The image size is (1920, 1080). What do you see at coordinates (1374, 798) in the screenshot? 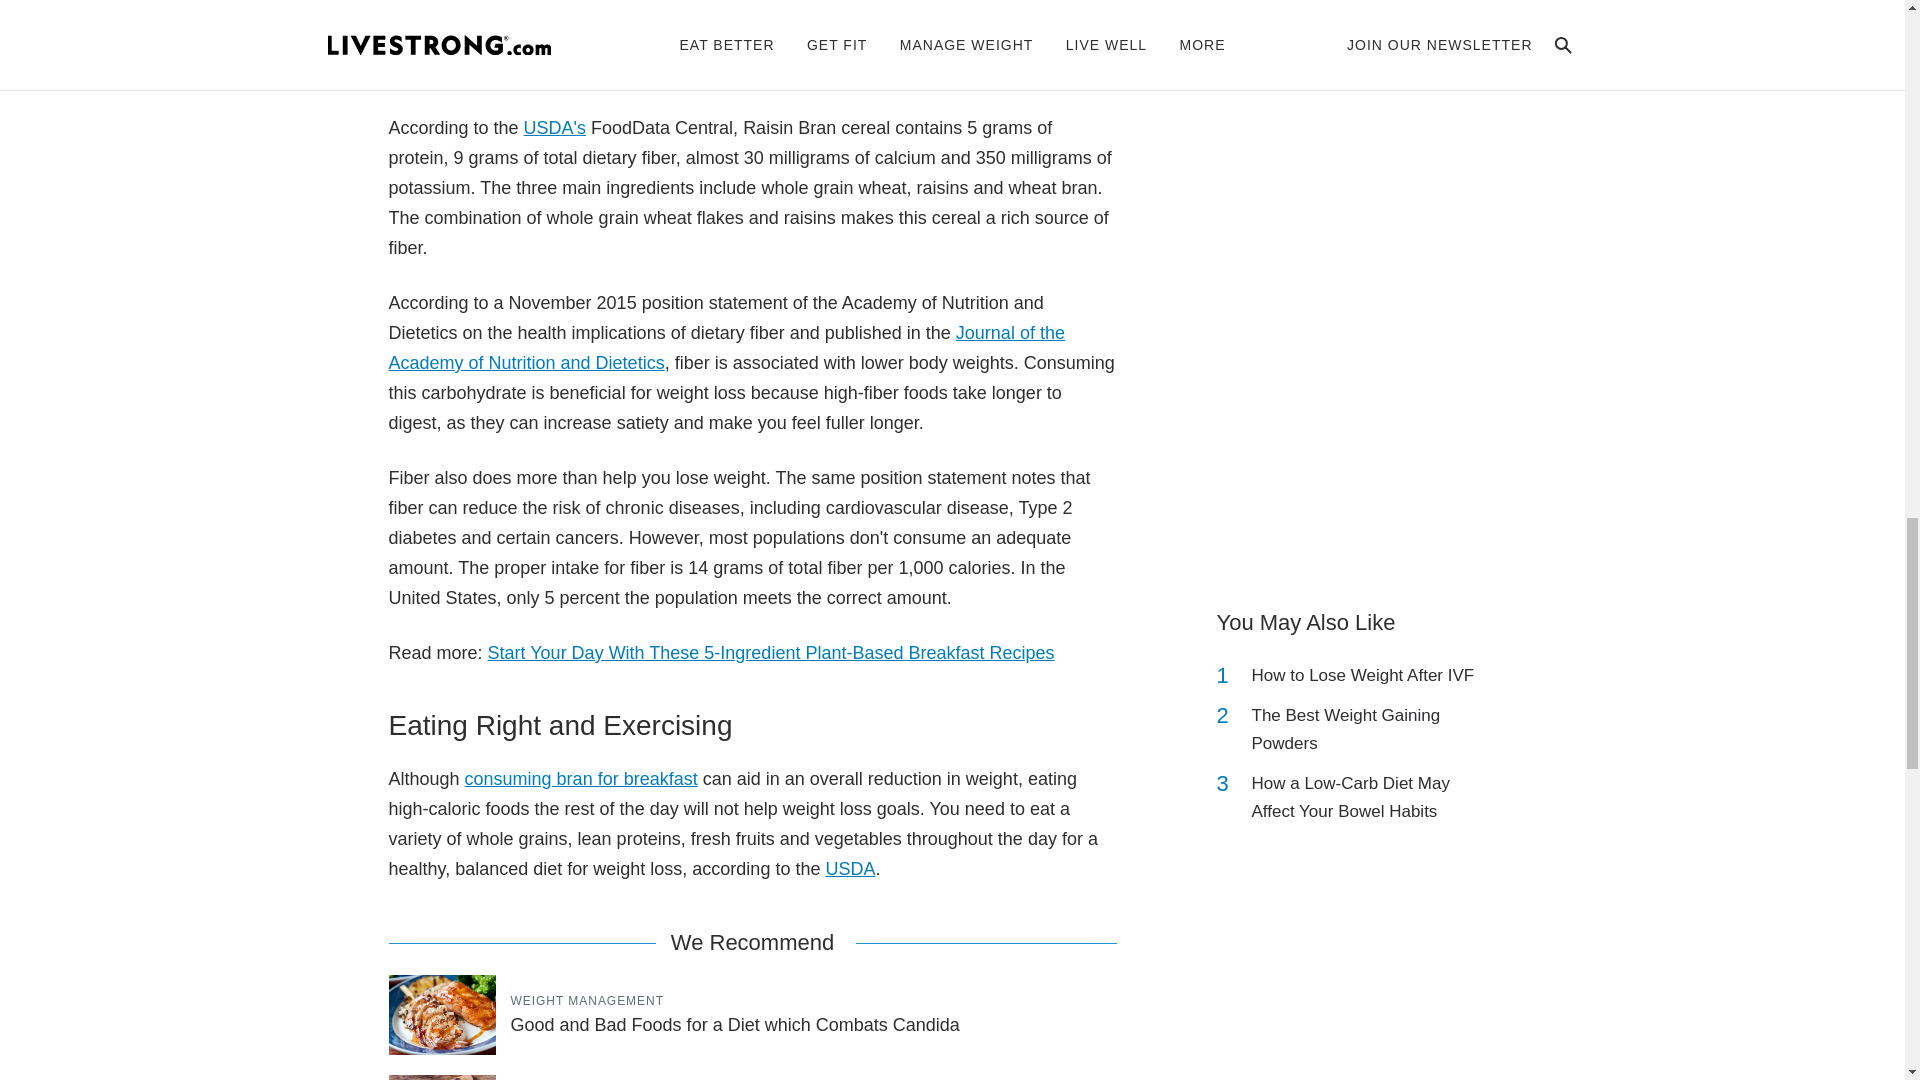
I see `How a Low-Carb Diet May Affect Your Bowel Habits` at bounding box center [1374, 798].